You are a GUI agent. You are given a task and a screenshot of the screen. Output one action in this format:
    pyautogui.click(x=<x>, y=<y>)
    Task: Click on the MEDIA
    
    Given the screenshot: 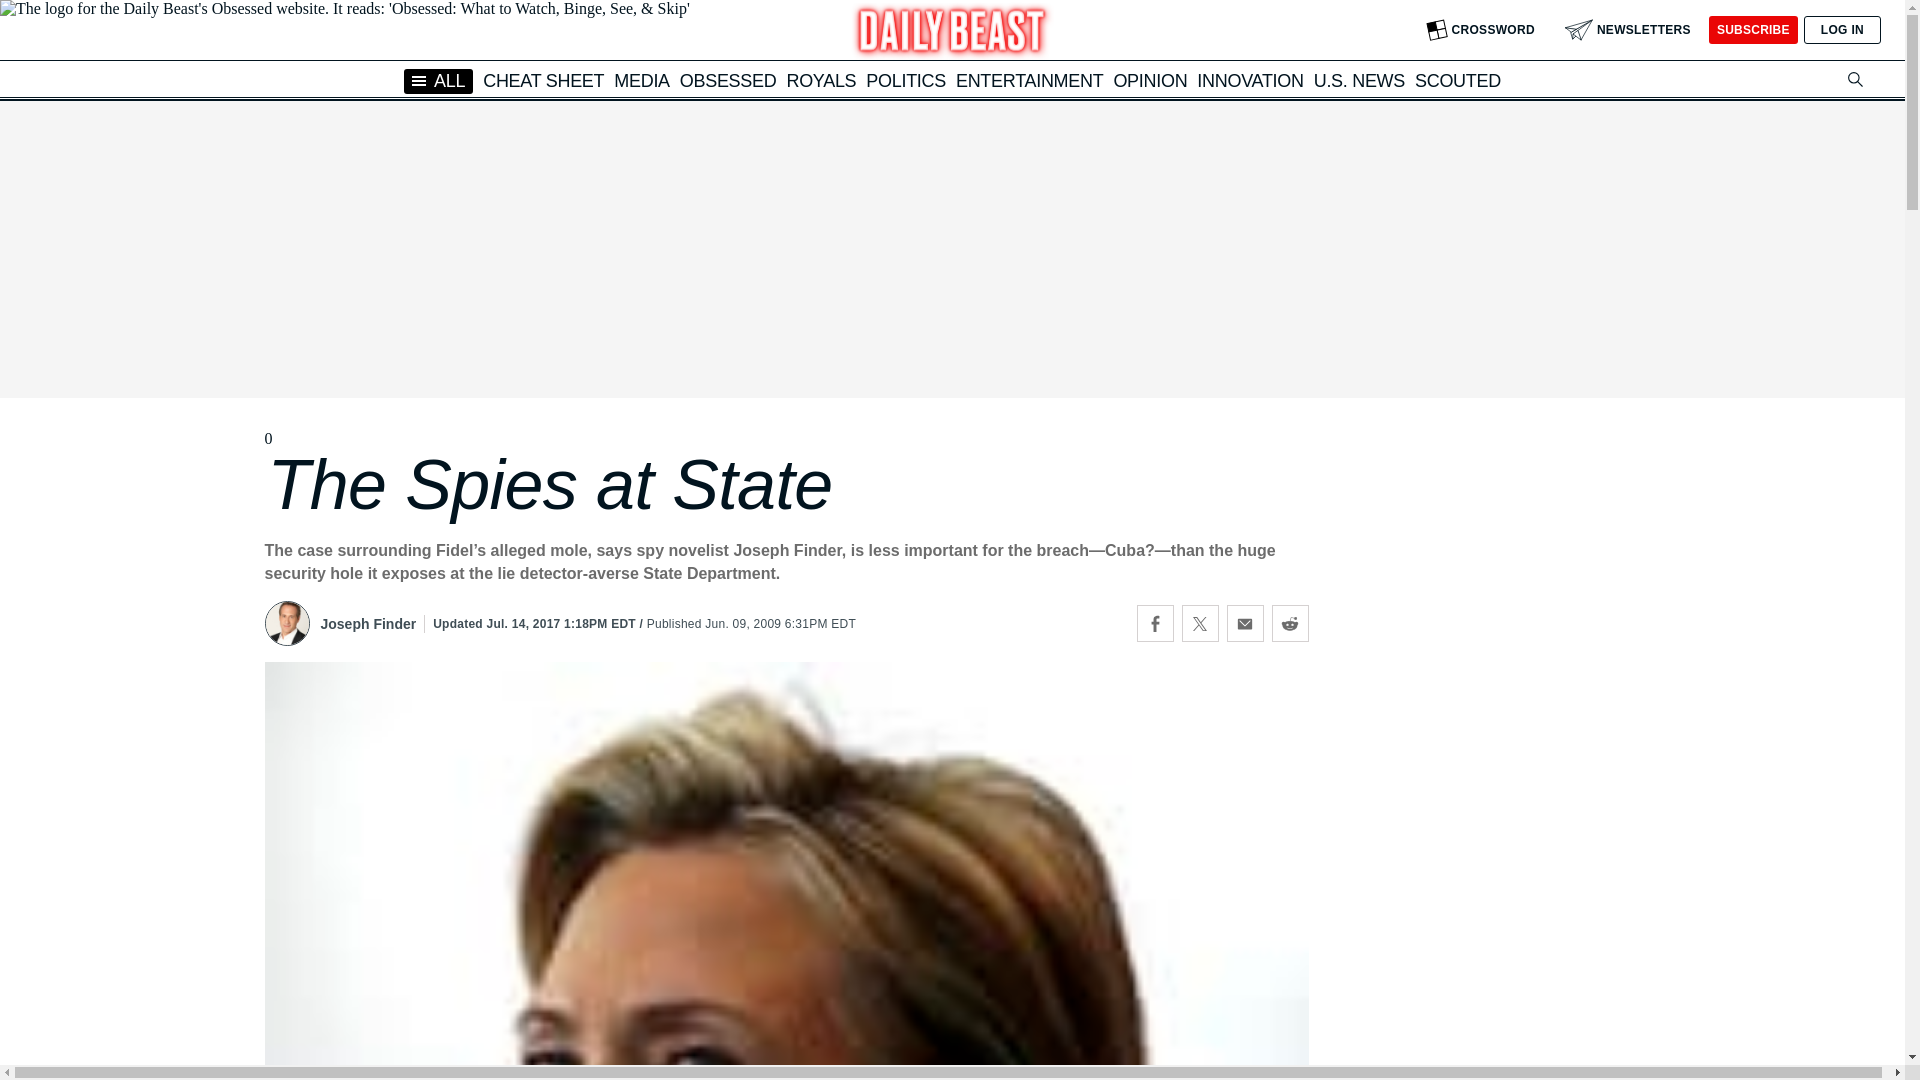 What is the action you would take?
    pyautogui.click(x=642, y=80)
    